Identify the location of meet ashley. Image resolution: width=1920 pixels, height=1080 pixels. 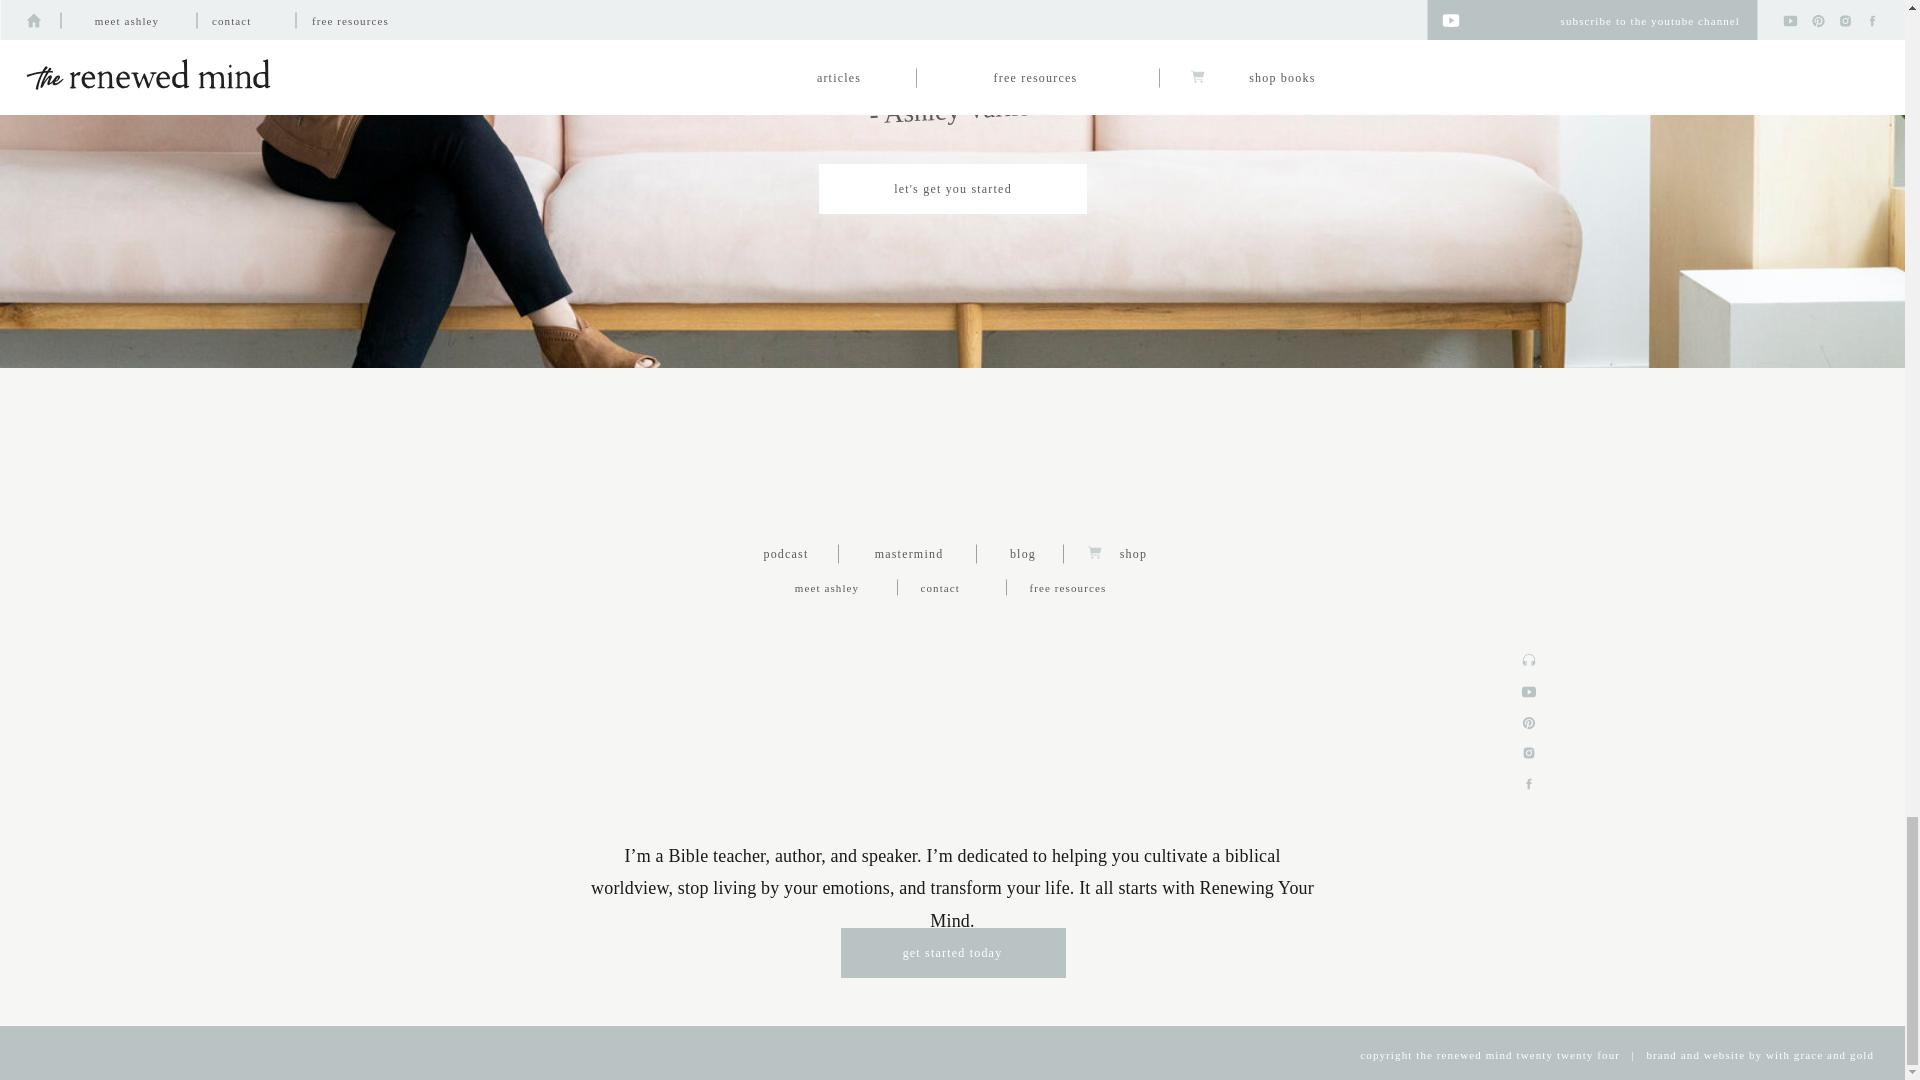
(826, 586).